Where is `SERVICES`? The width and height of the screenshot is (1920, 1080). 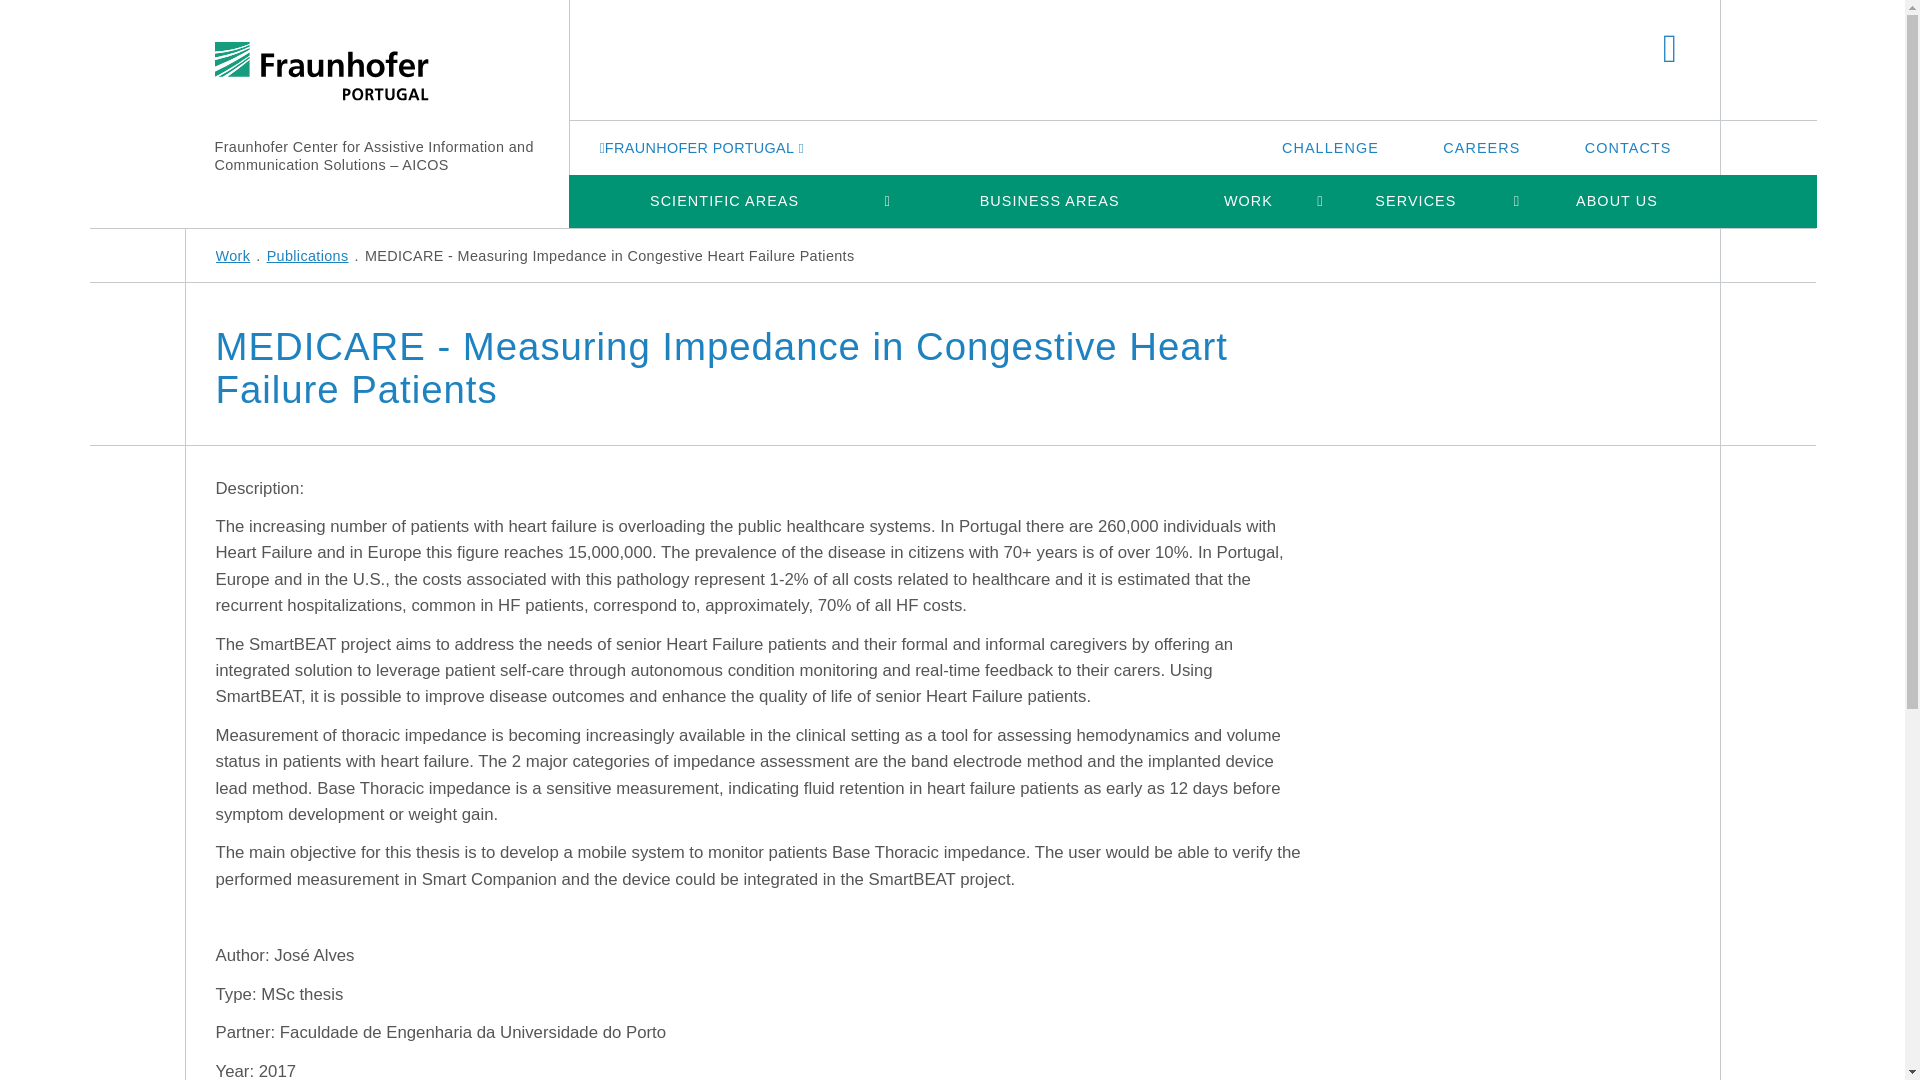
SERVICES is located at coordinates (1416, 200).